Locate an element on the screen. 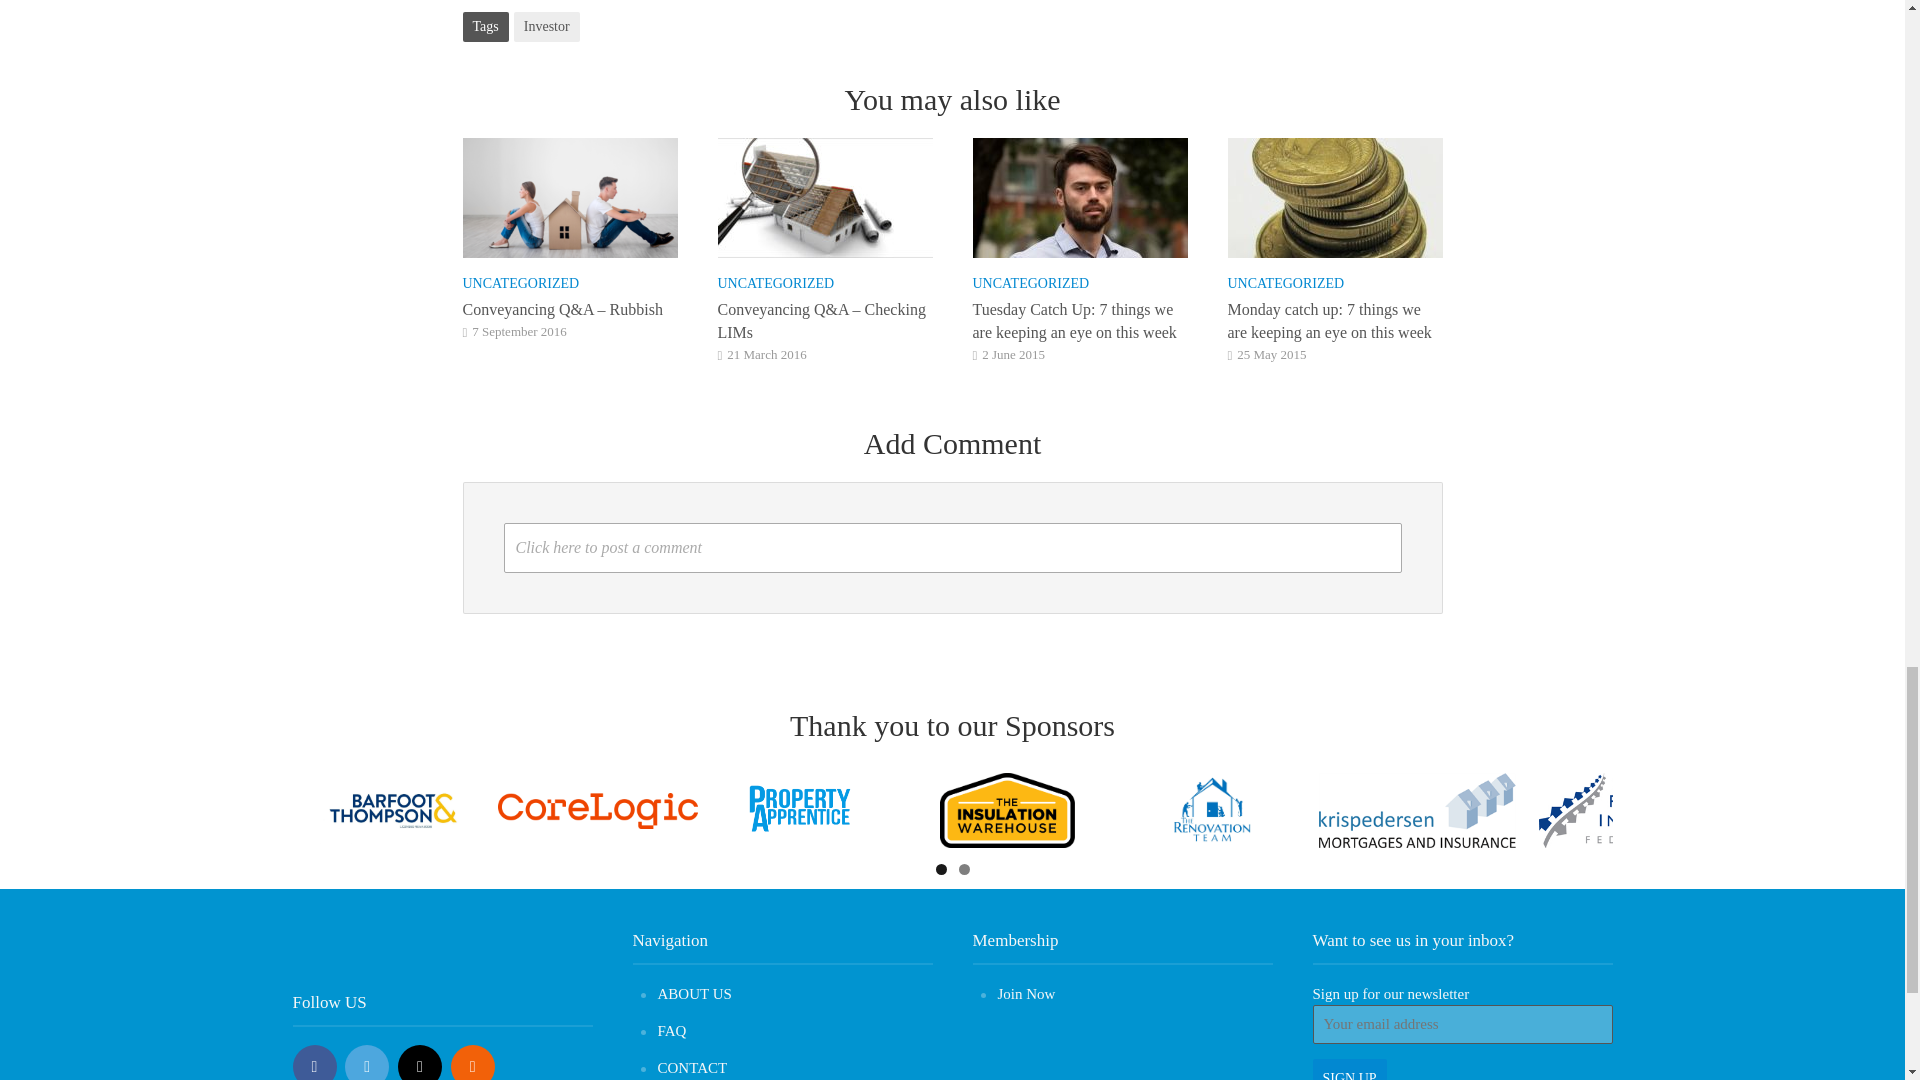 The height and width of the screenshot is (1080, 1920). TRT-full-size is located at coordinates (1212, 810).